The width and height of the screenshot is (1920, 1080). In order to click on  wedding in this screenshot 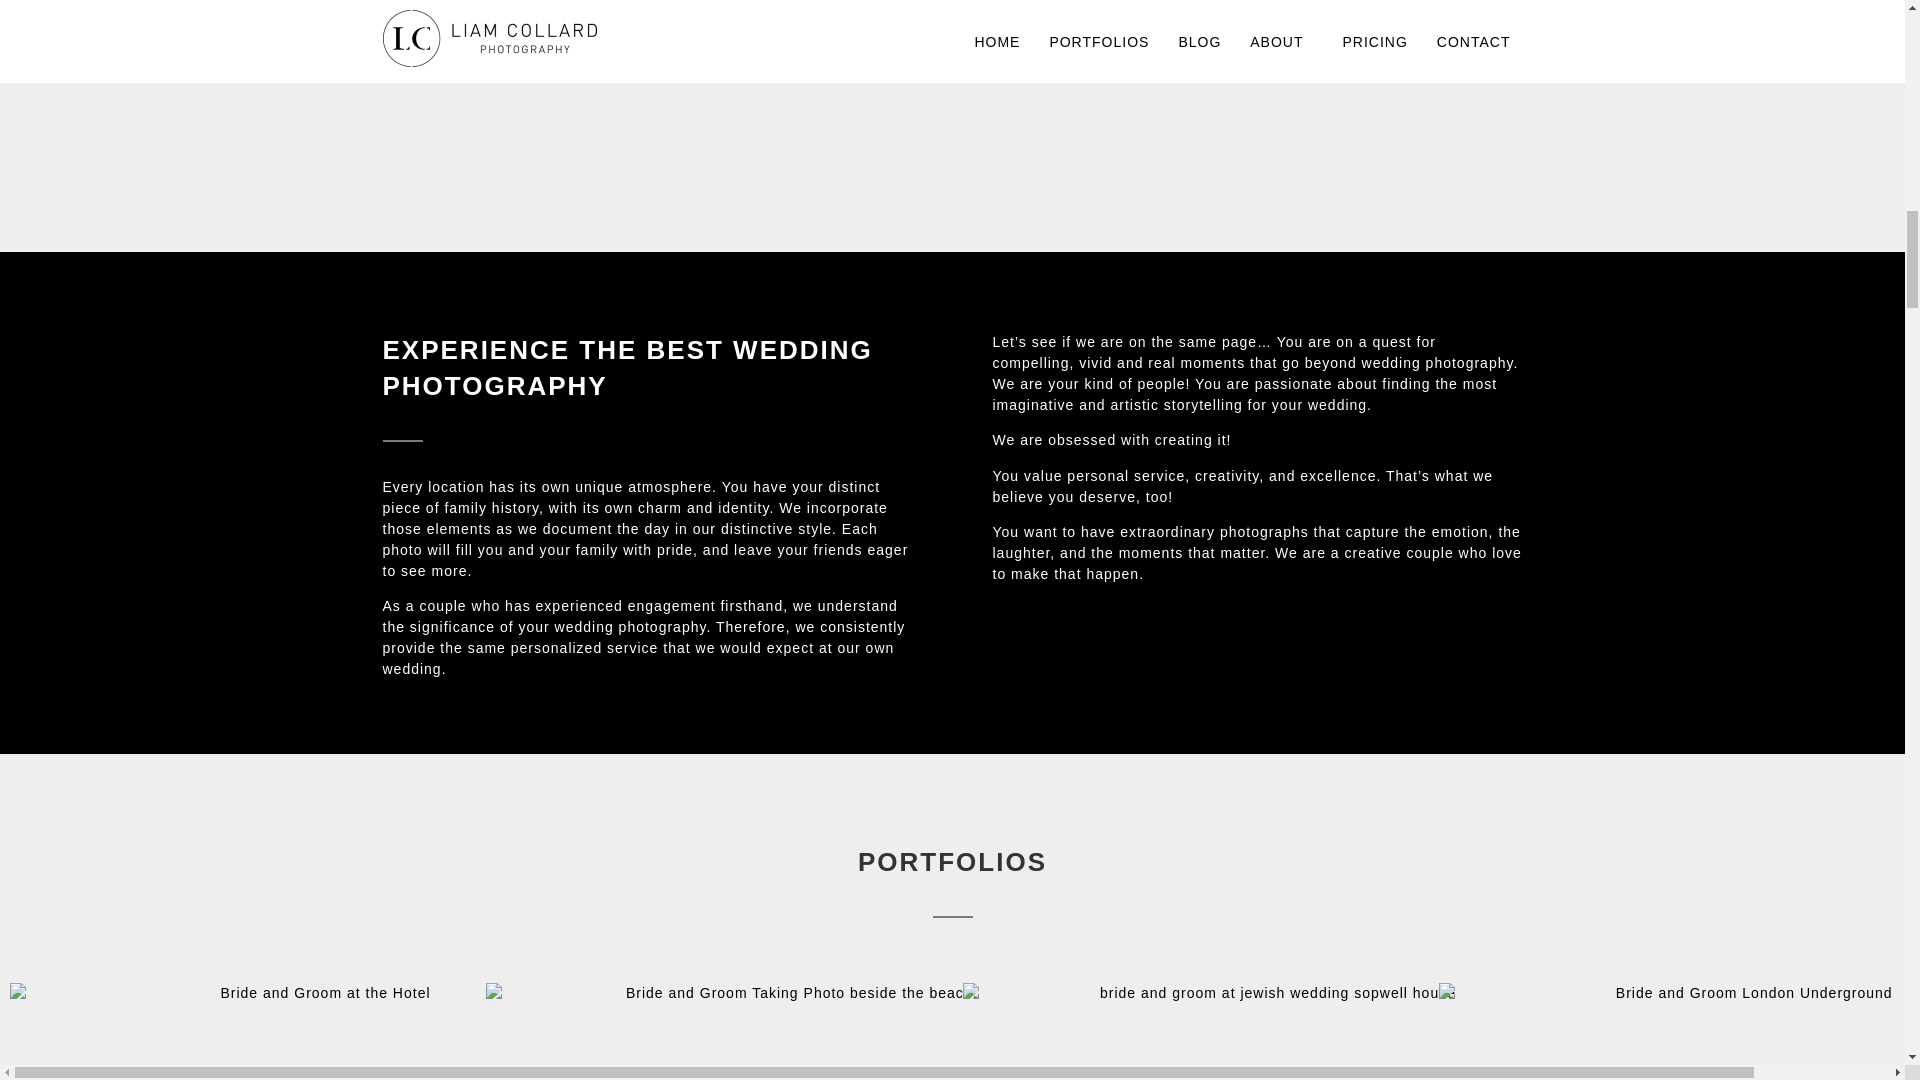, I will do `click(1335, 404)`.